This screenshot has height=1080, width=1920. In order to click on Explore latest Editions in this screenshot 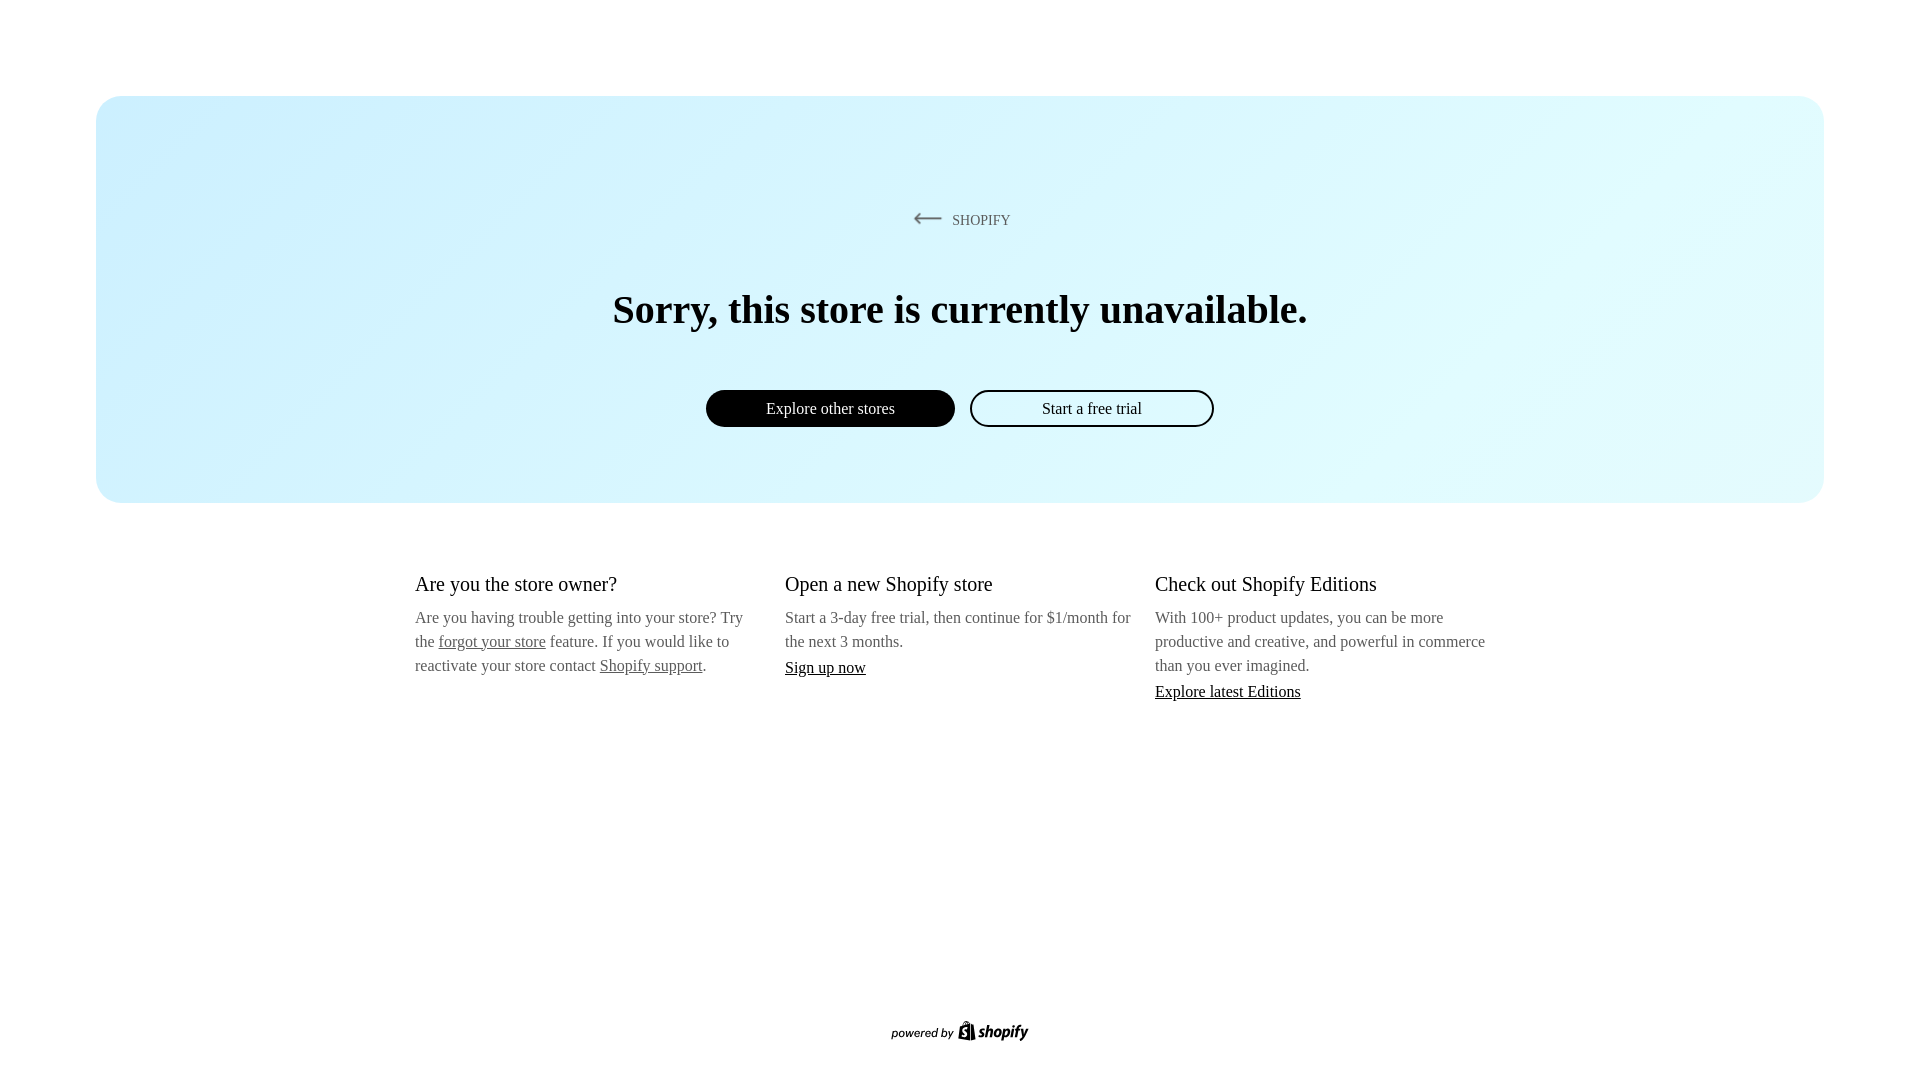, I will do `click(1228, 692)`.